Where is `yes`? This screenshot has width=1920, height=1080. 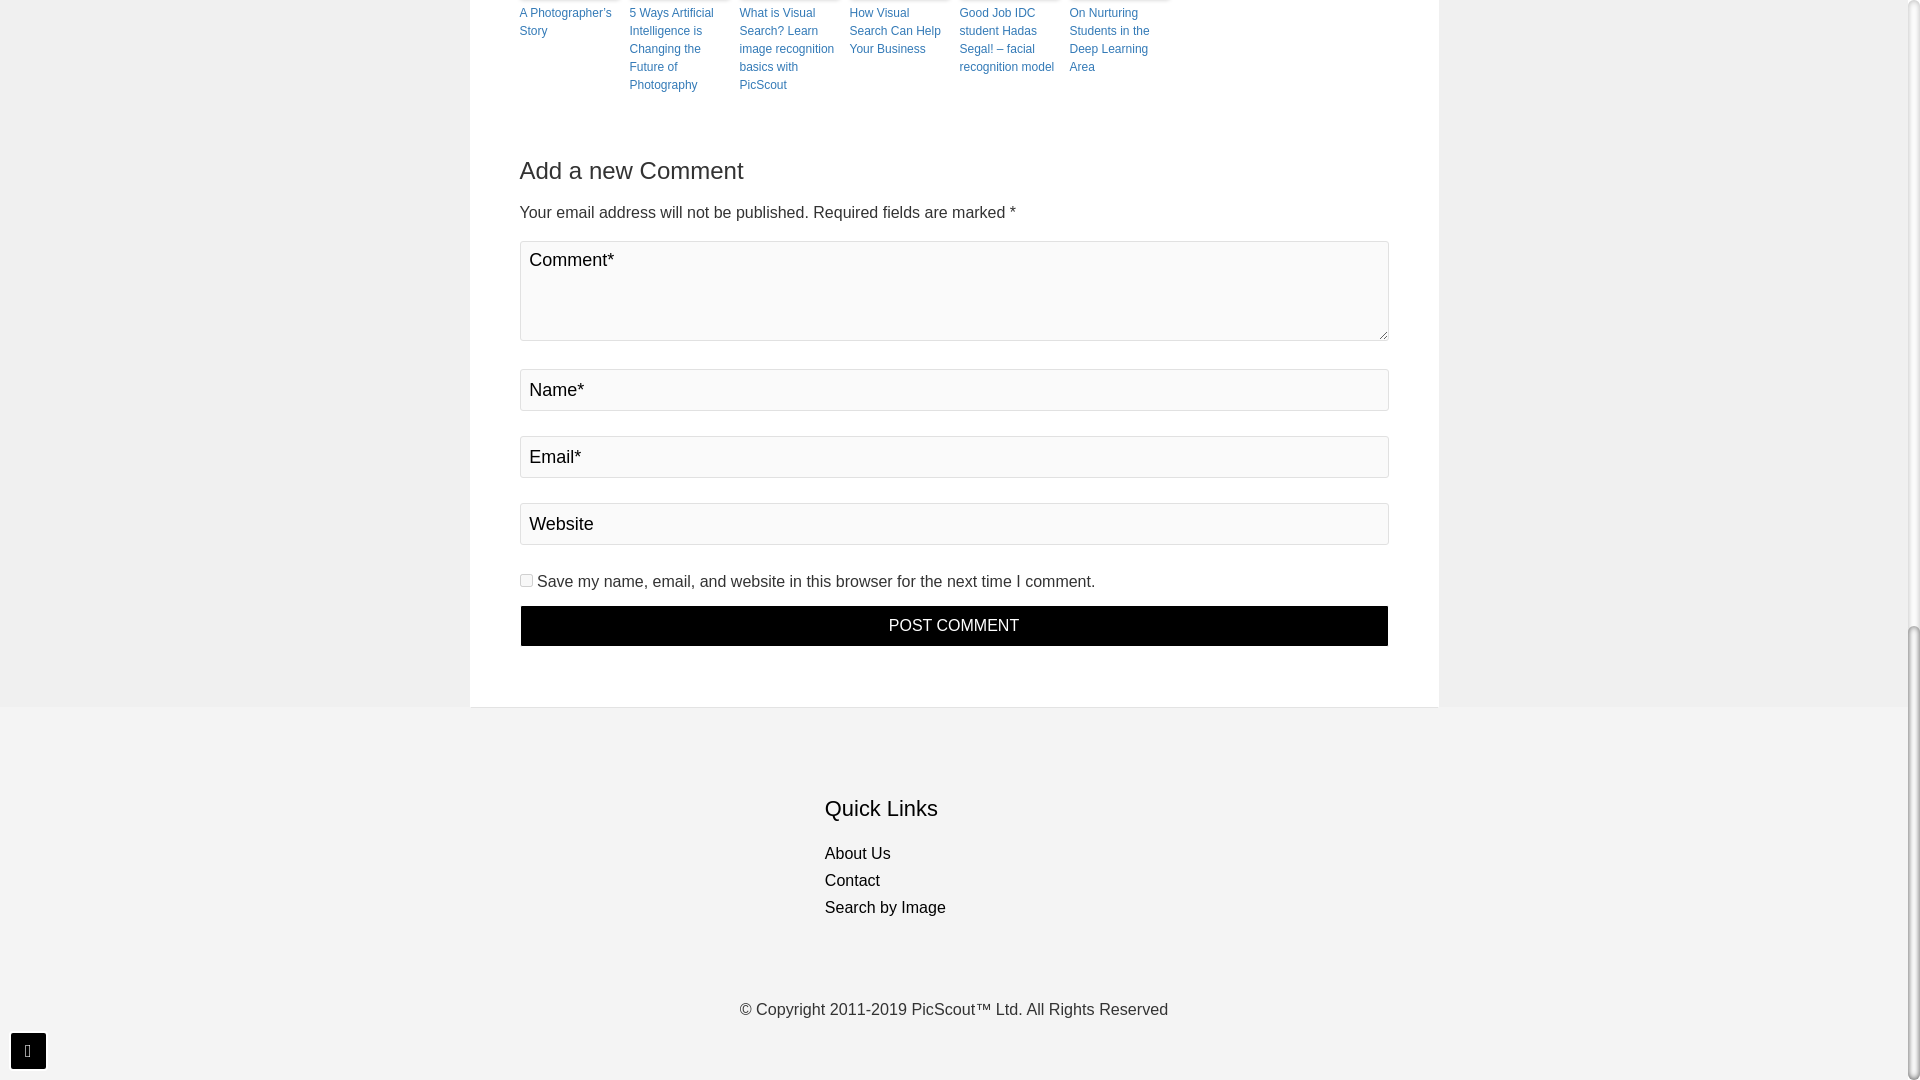 yes is located at coordinates (526, 580).